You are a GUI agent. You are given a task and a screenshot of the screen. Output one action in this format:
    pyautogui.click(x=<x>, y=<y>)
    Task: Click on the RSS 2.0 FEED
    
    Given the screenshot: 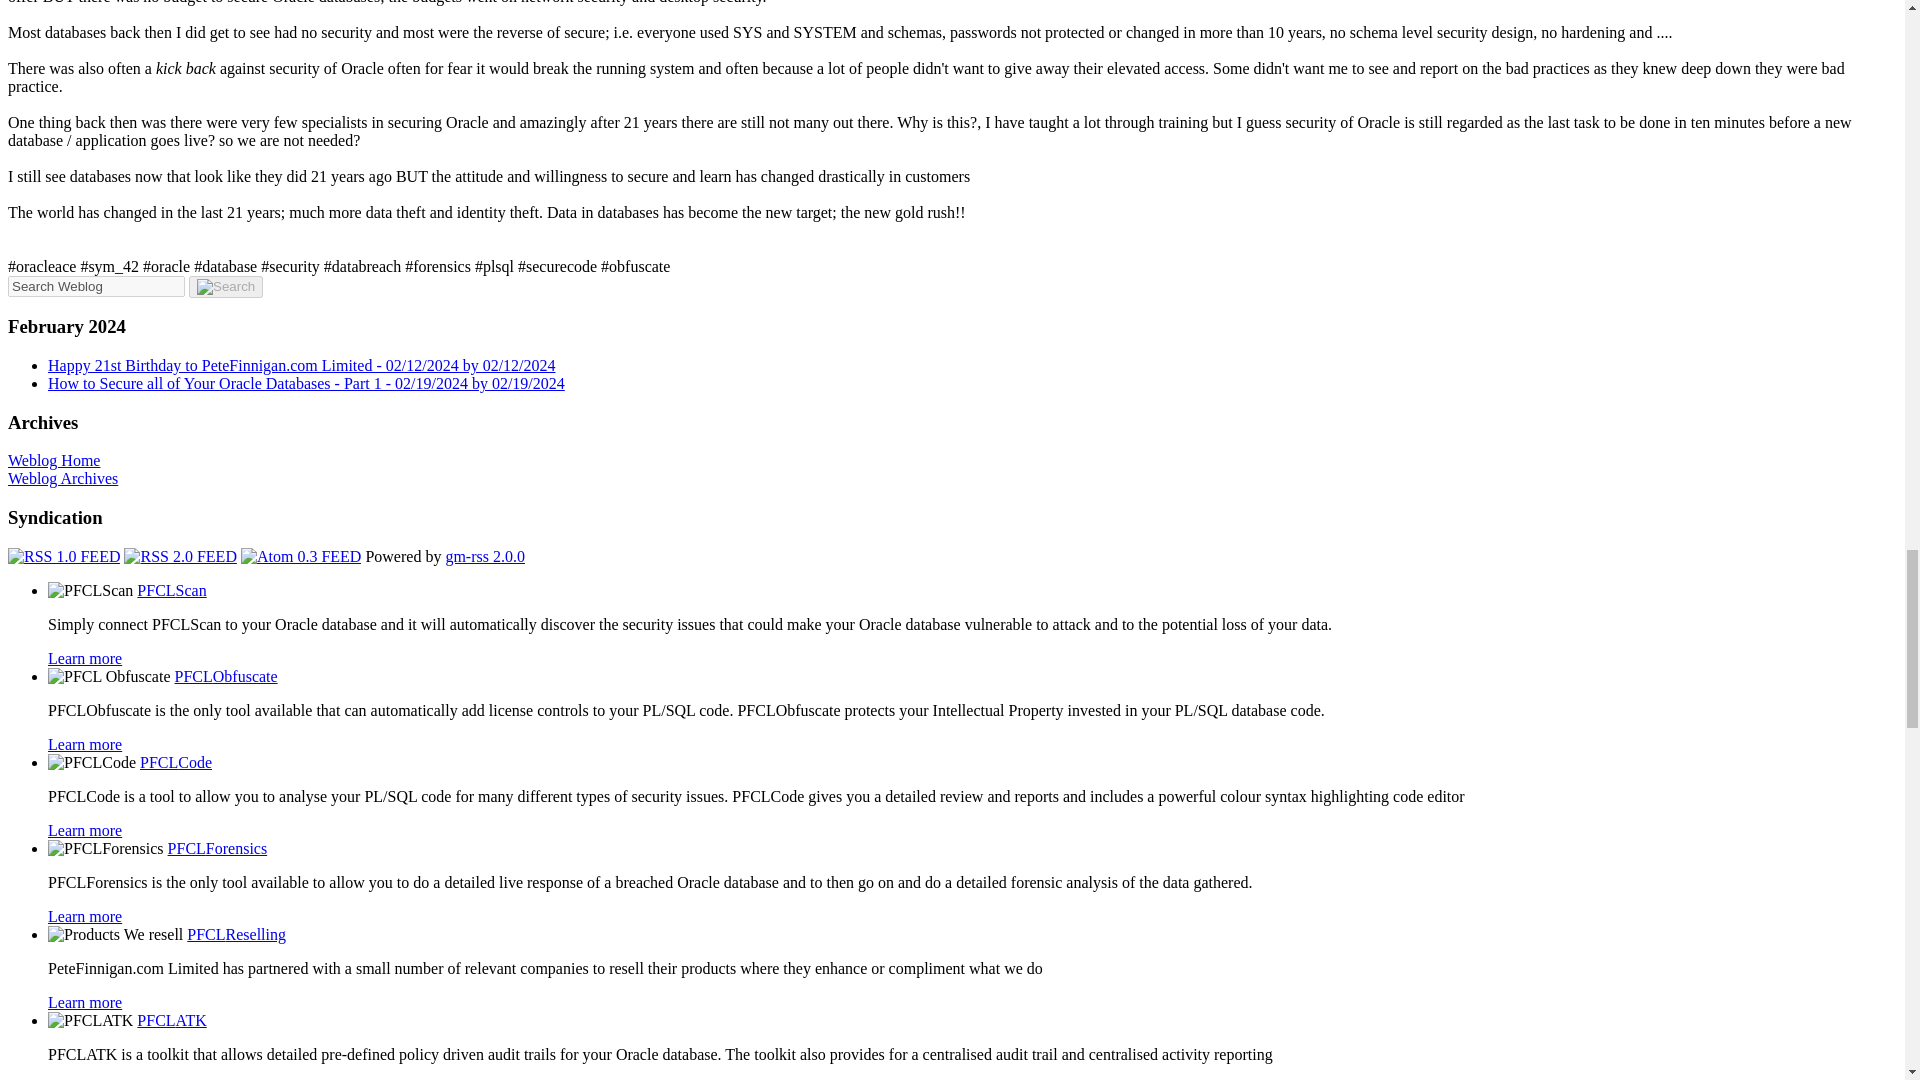 What is the action you would take?
    pyautogui.click(x=180, y=556)
    